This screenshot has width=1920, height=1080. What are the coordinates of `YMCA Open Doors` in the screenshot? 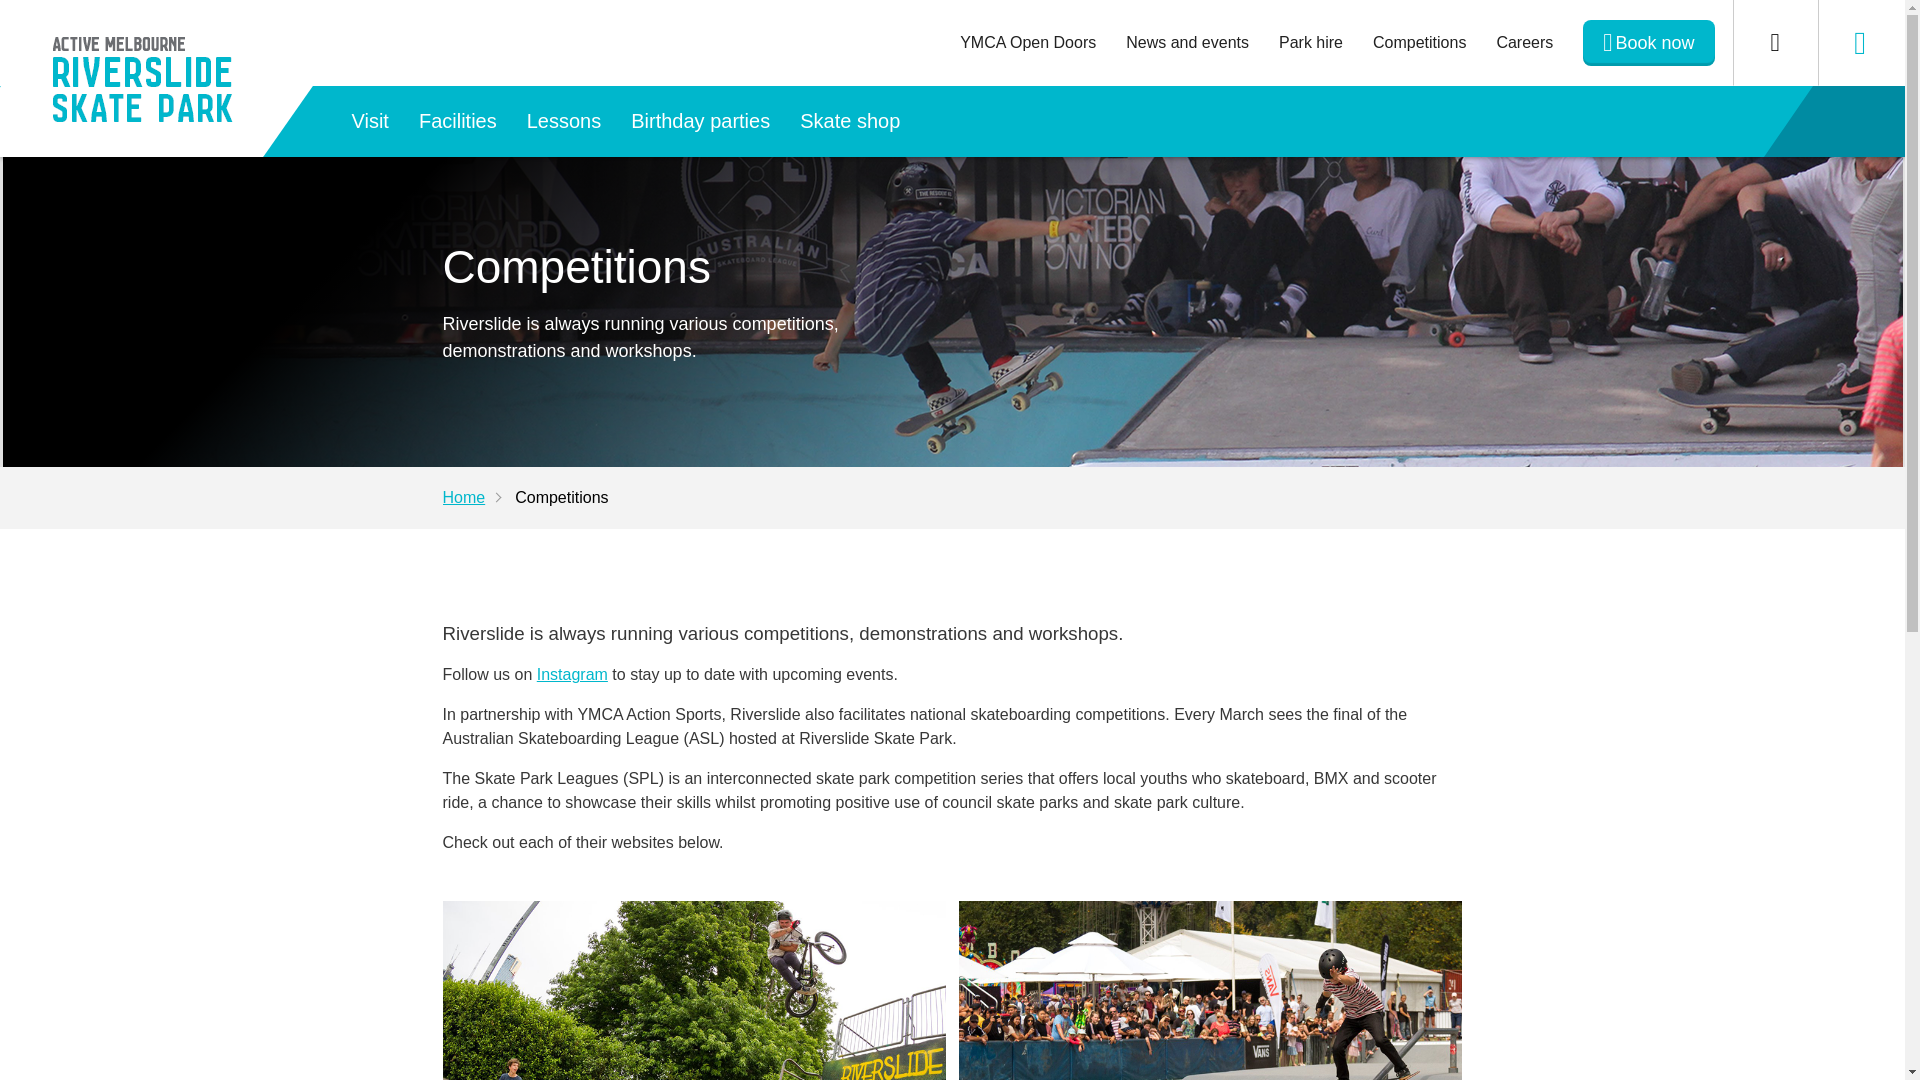 It's located at (1028, 42).